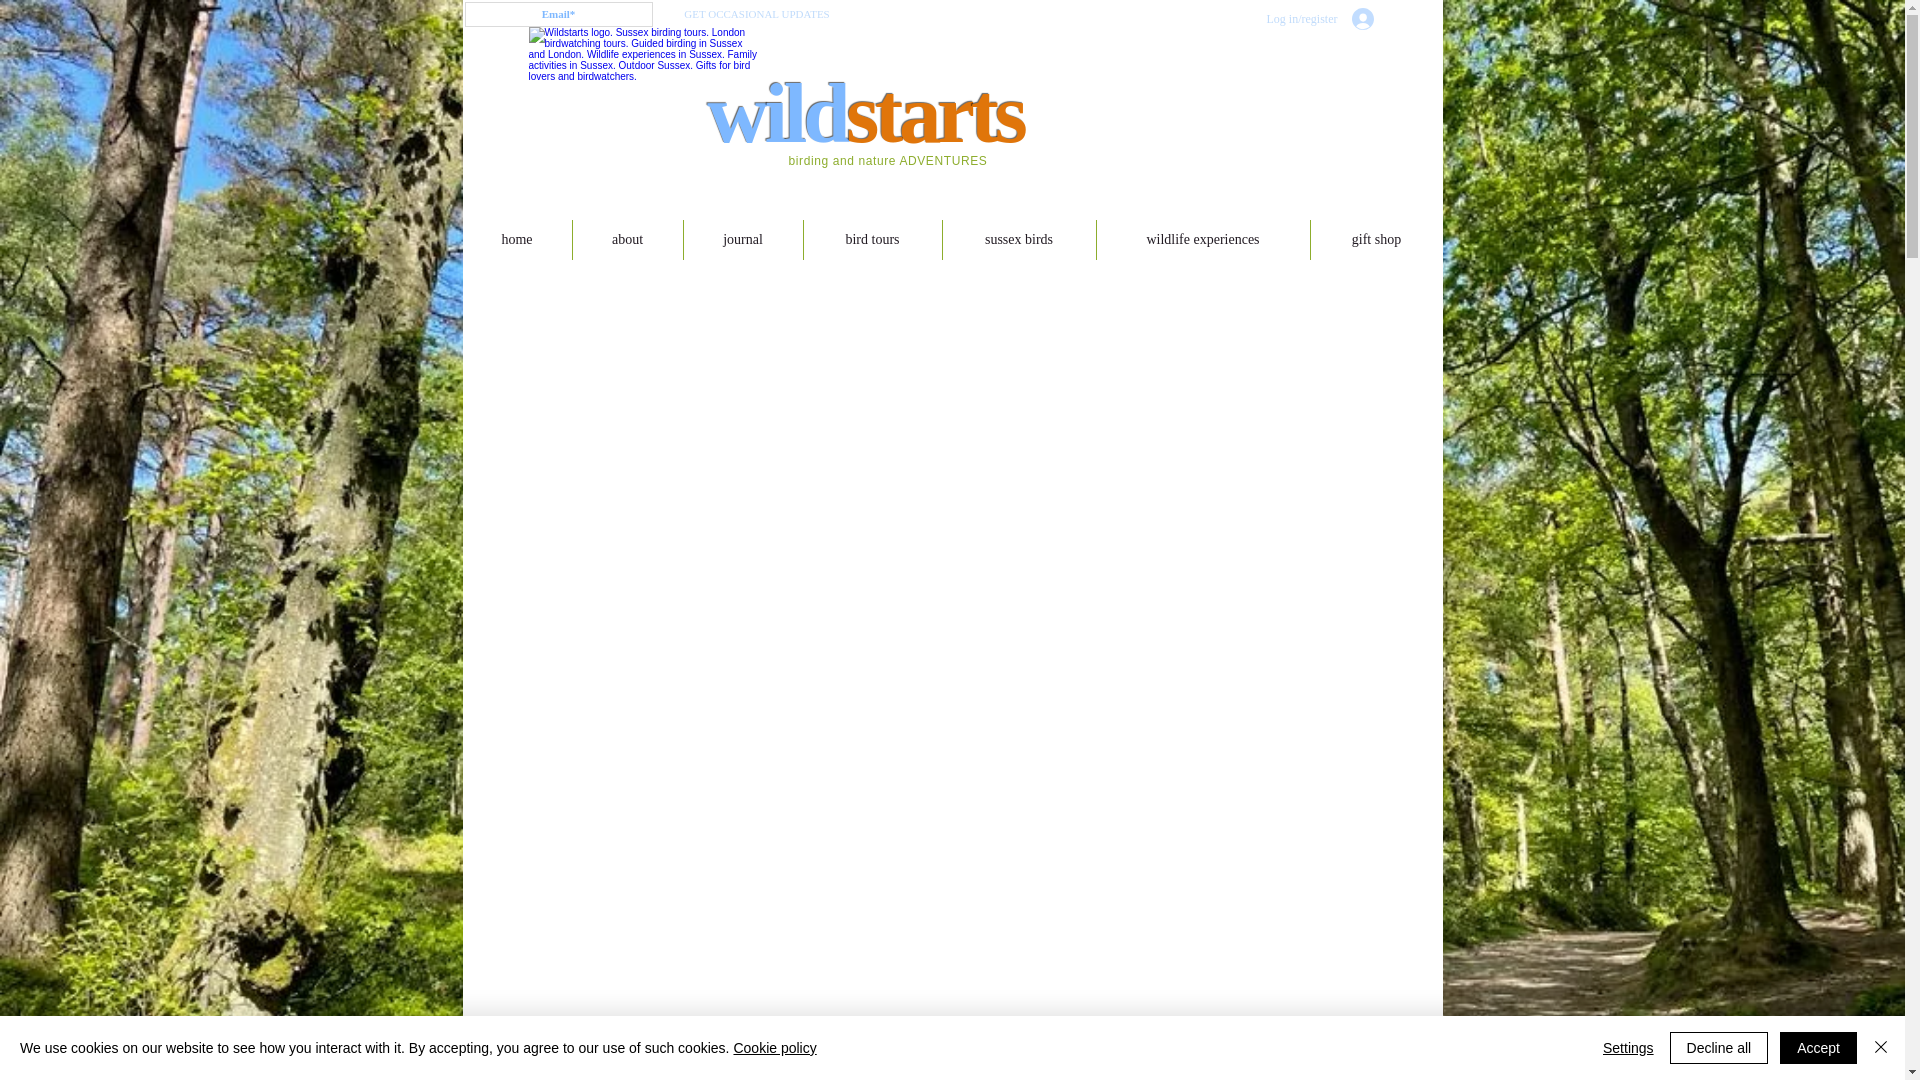 This screenshot has width=1920, height=1080. I want to click on gift shop, so click(1375, 240).